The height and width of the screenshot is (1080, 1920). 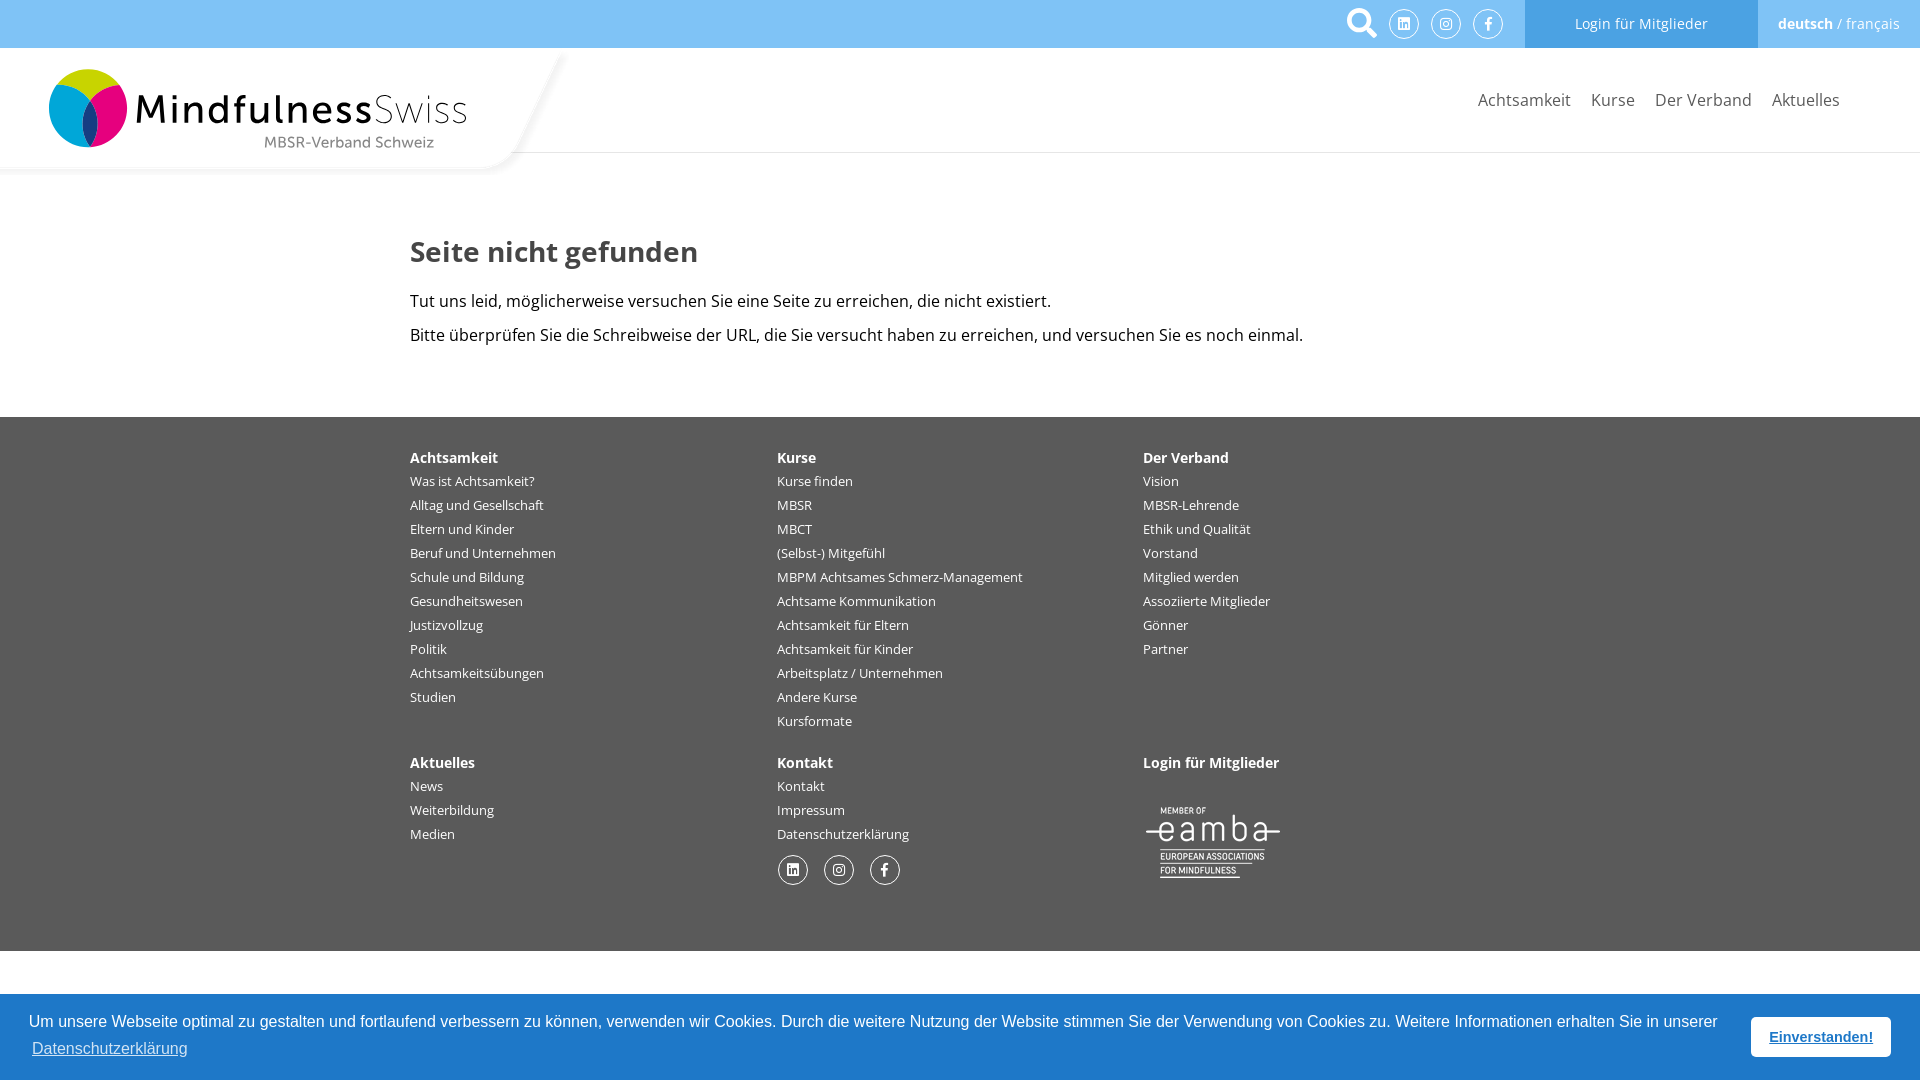 What do you see at coordinates (1206, 602) in the screenshot?
I see `Assoziierte Mitglieder` at bounding box center [1206, 602].